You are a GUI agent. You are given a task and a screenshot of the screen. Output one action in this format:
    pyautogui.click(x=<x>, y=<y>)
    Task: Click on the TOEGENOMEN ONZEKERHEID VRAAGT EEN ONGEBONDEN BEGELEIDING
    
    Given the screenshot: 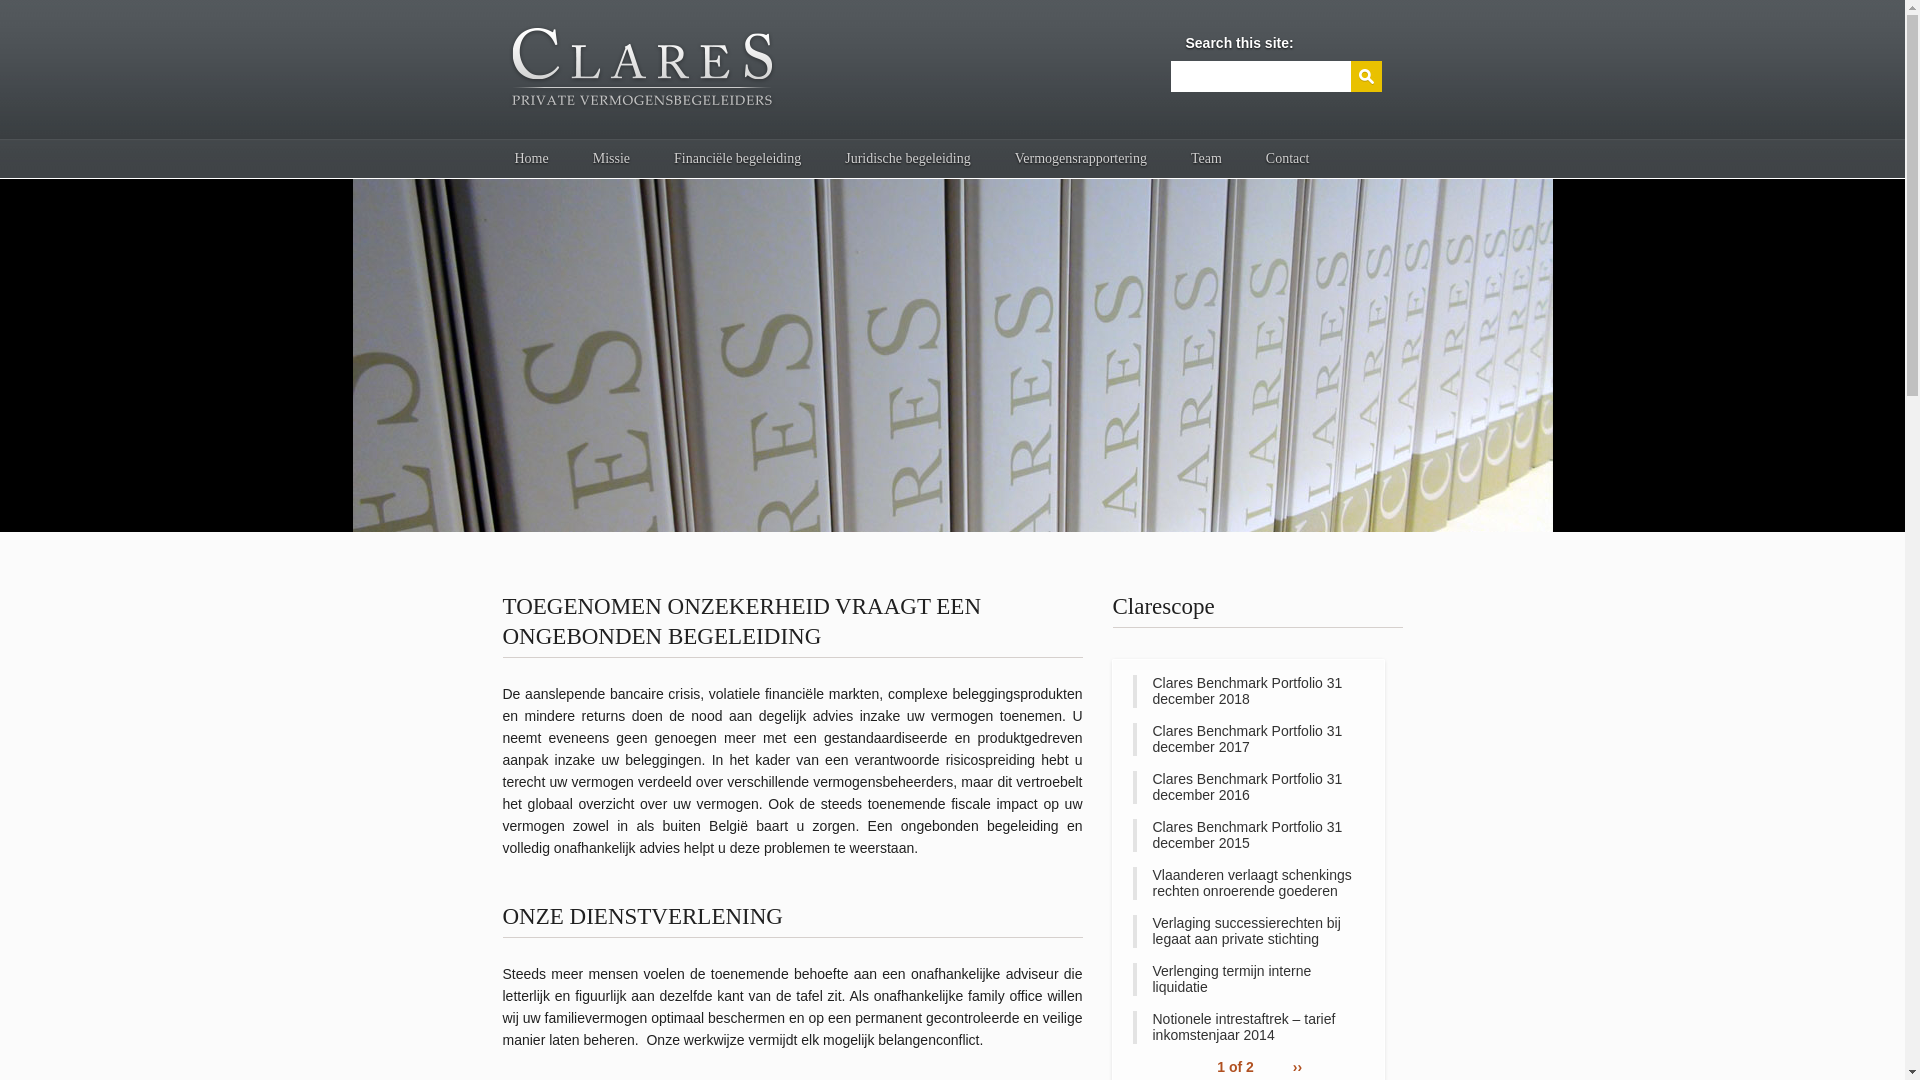 What is the action you would take?
    pyautogui.click(x=742, y=624)
    